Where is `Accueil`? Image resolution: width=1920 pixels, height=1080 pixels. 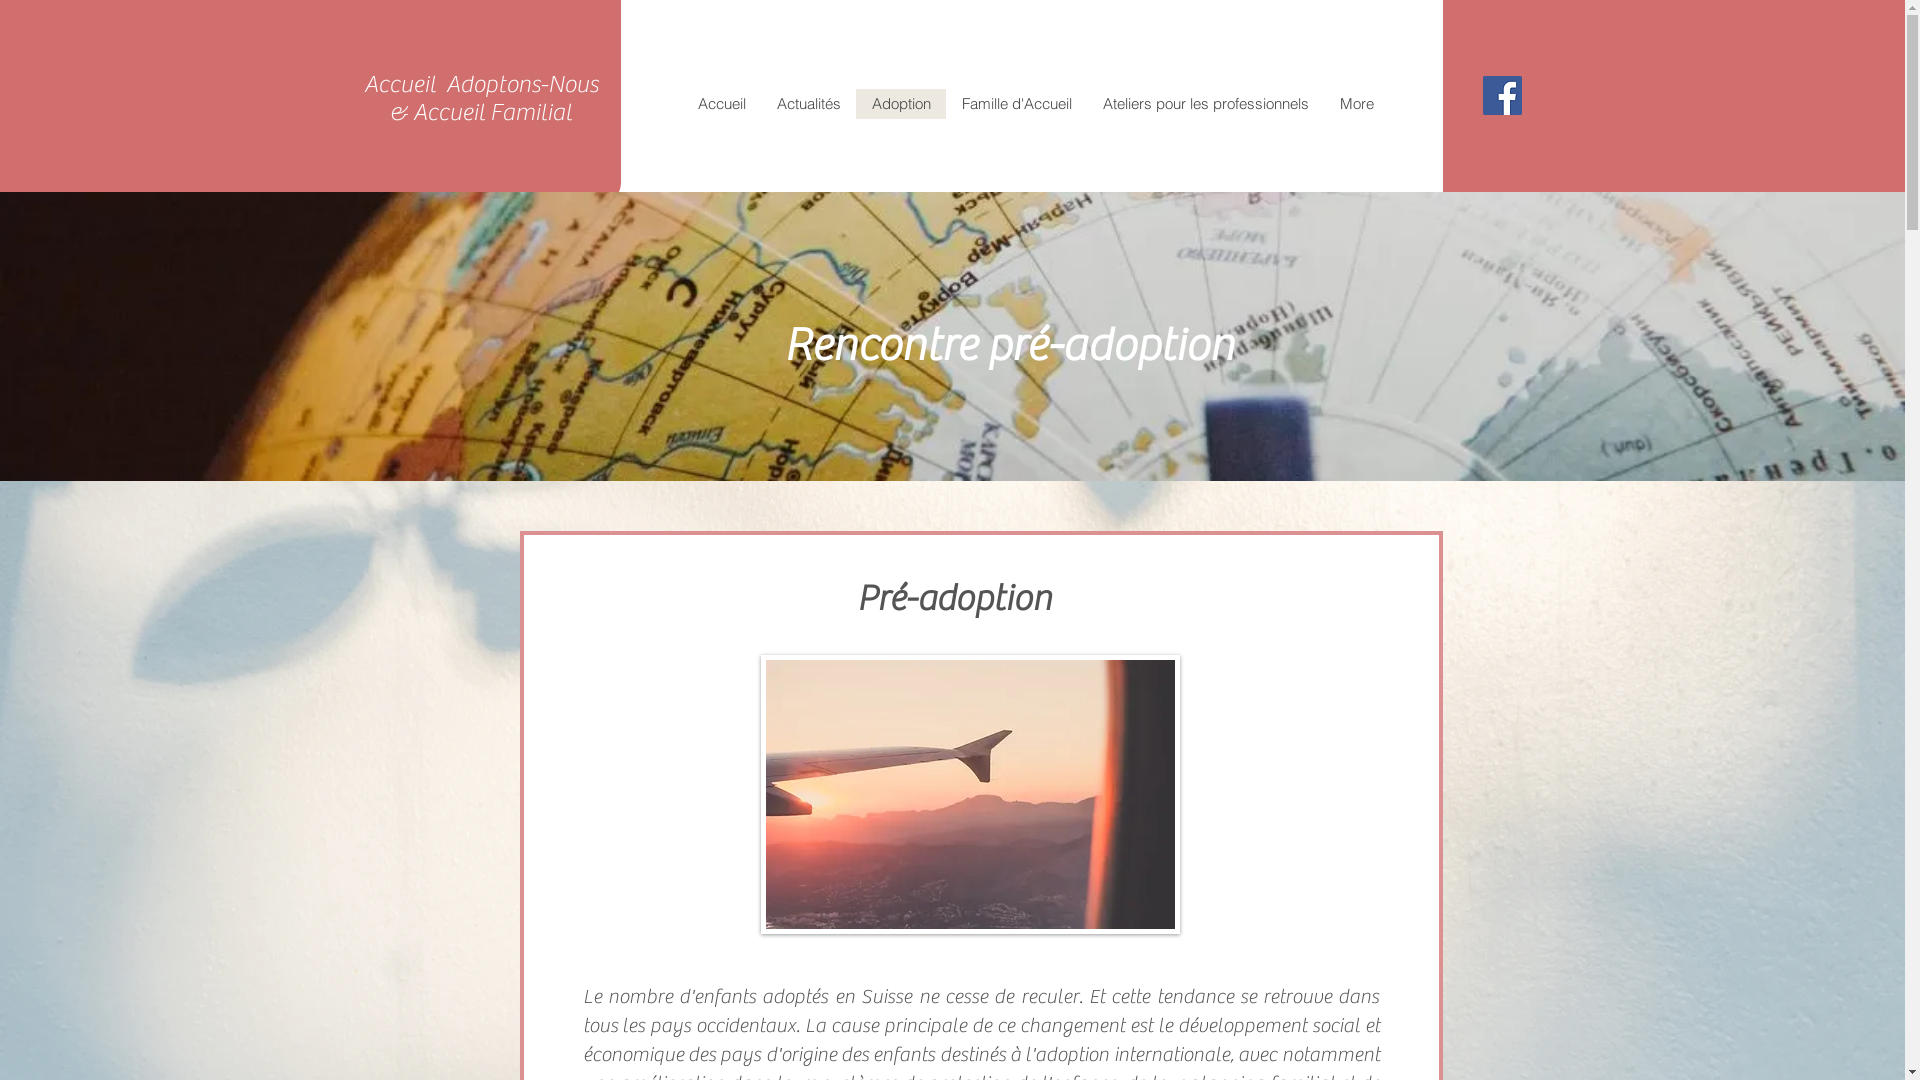 Accueil is located at coordinates (721, 104).